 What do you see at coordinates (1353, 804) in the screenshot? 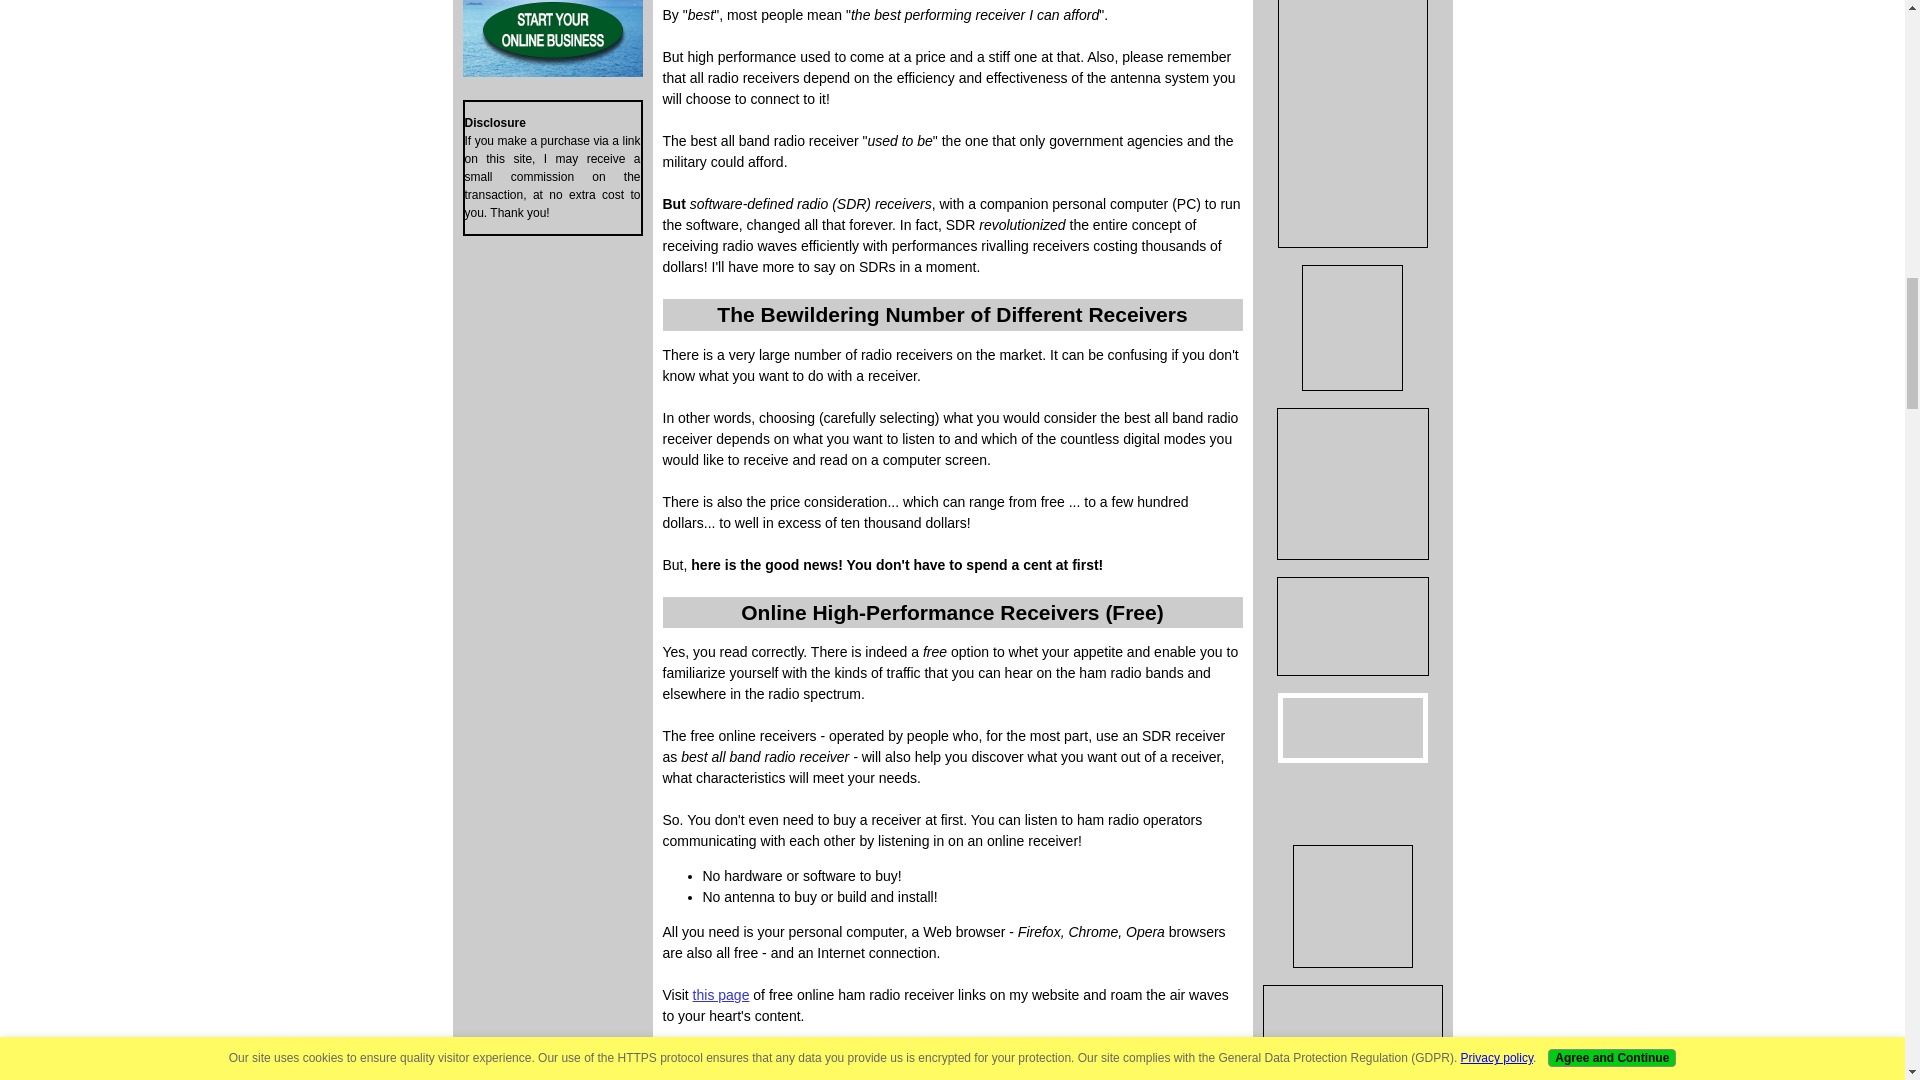
I see `FISTS North America Home Page` at bounding box center [1353, 804].